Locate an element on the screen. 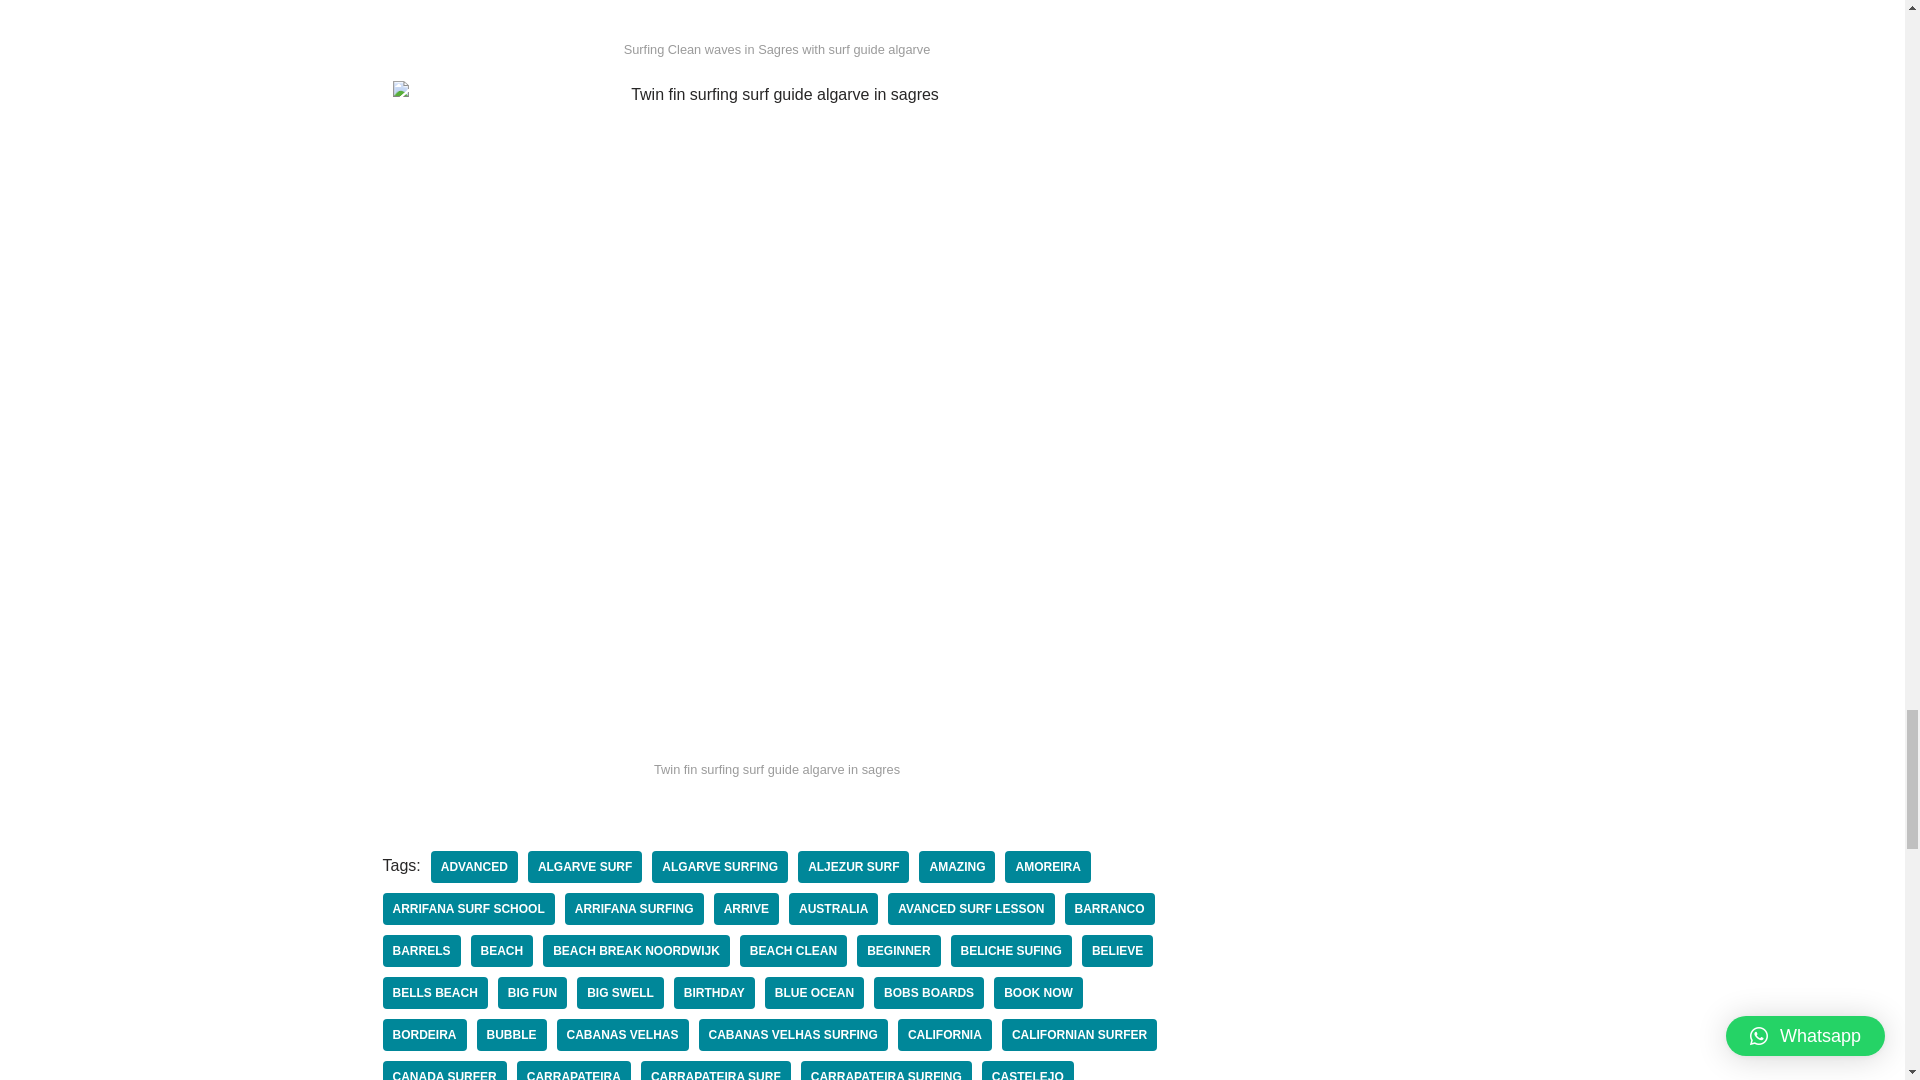 The height and width of the screenshot is (1080, 1920). avanced surf lesson is located at coordinates (970, 908).